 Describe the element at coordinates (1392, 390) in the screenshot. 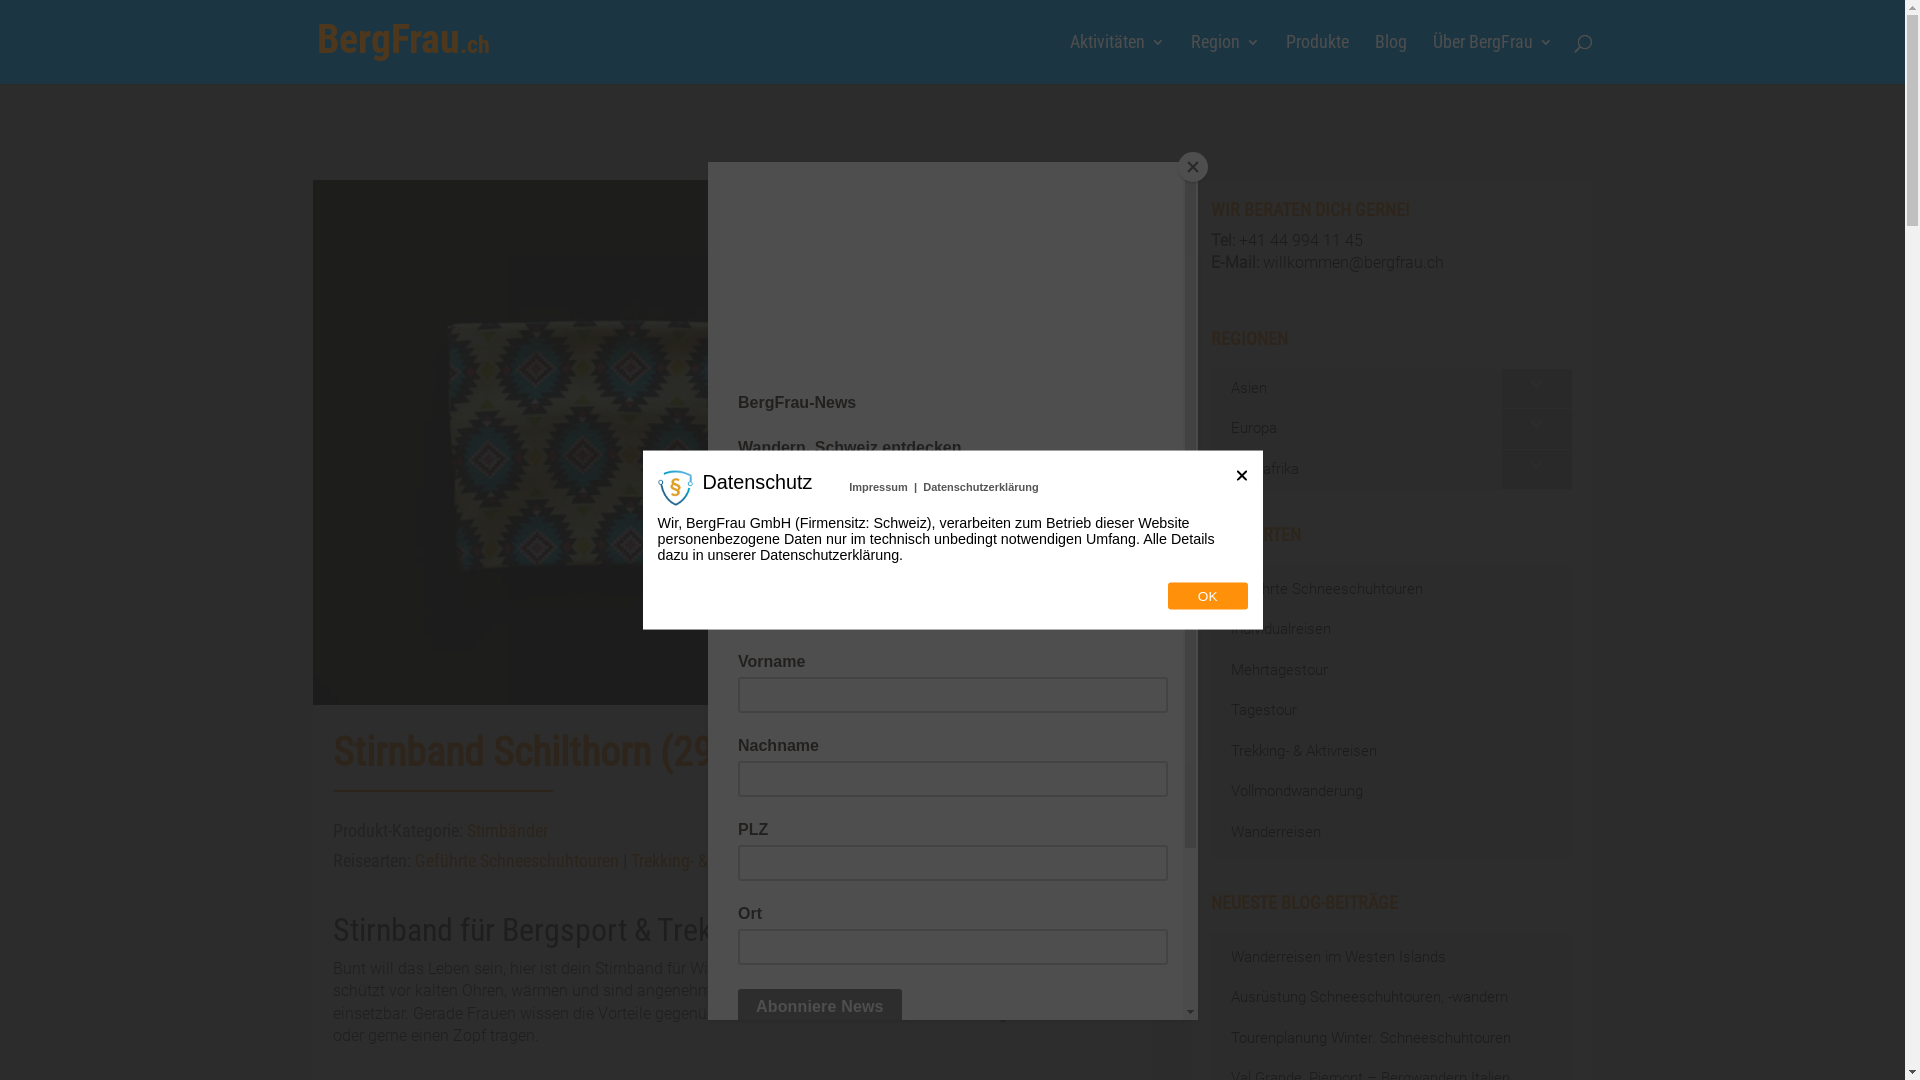

I see `Asien` at that location.